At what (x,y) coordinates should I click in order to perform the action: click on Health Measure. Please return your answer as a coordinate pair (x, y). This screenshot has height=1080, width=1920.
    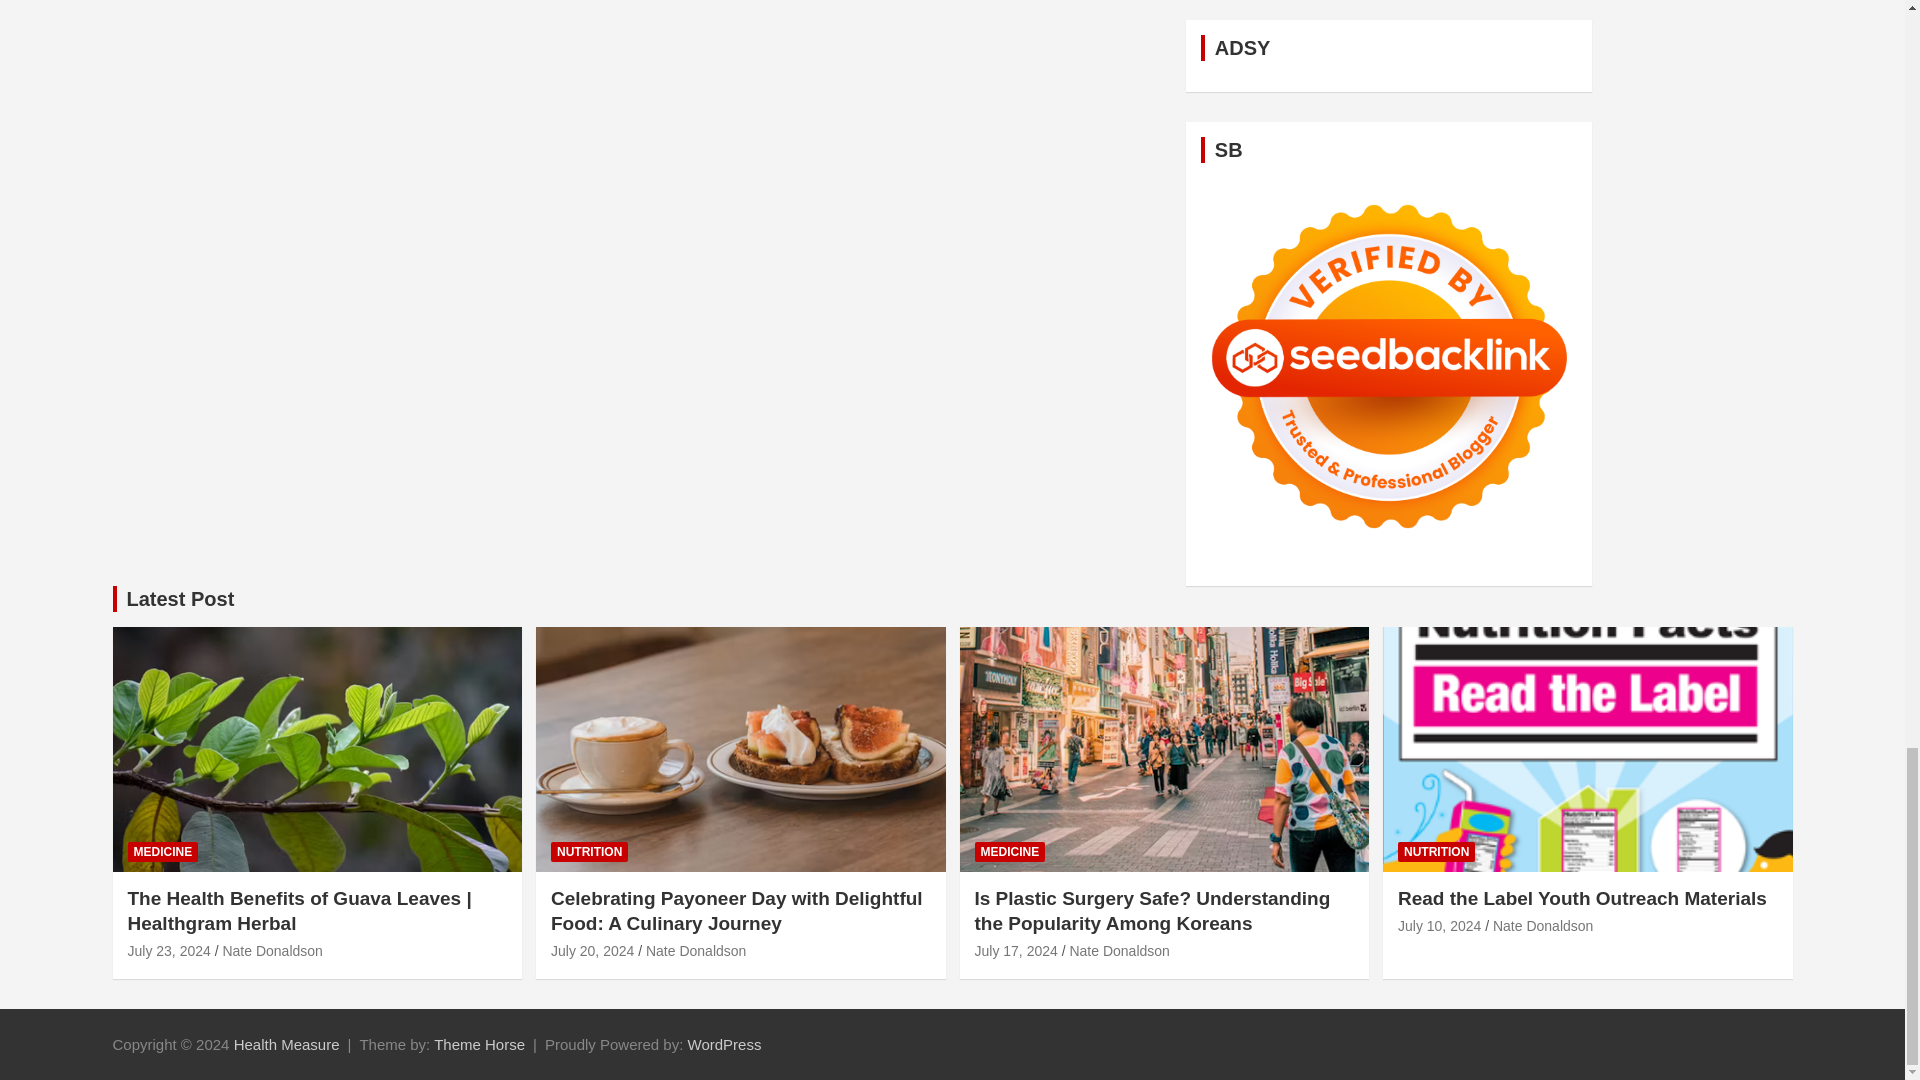
    Looking at the image, I should click on (286, 1044).